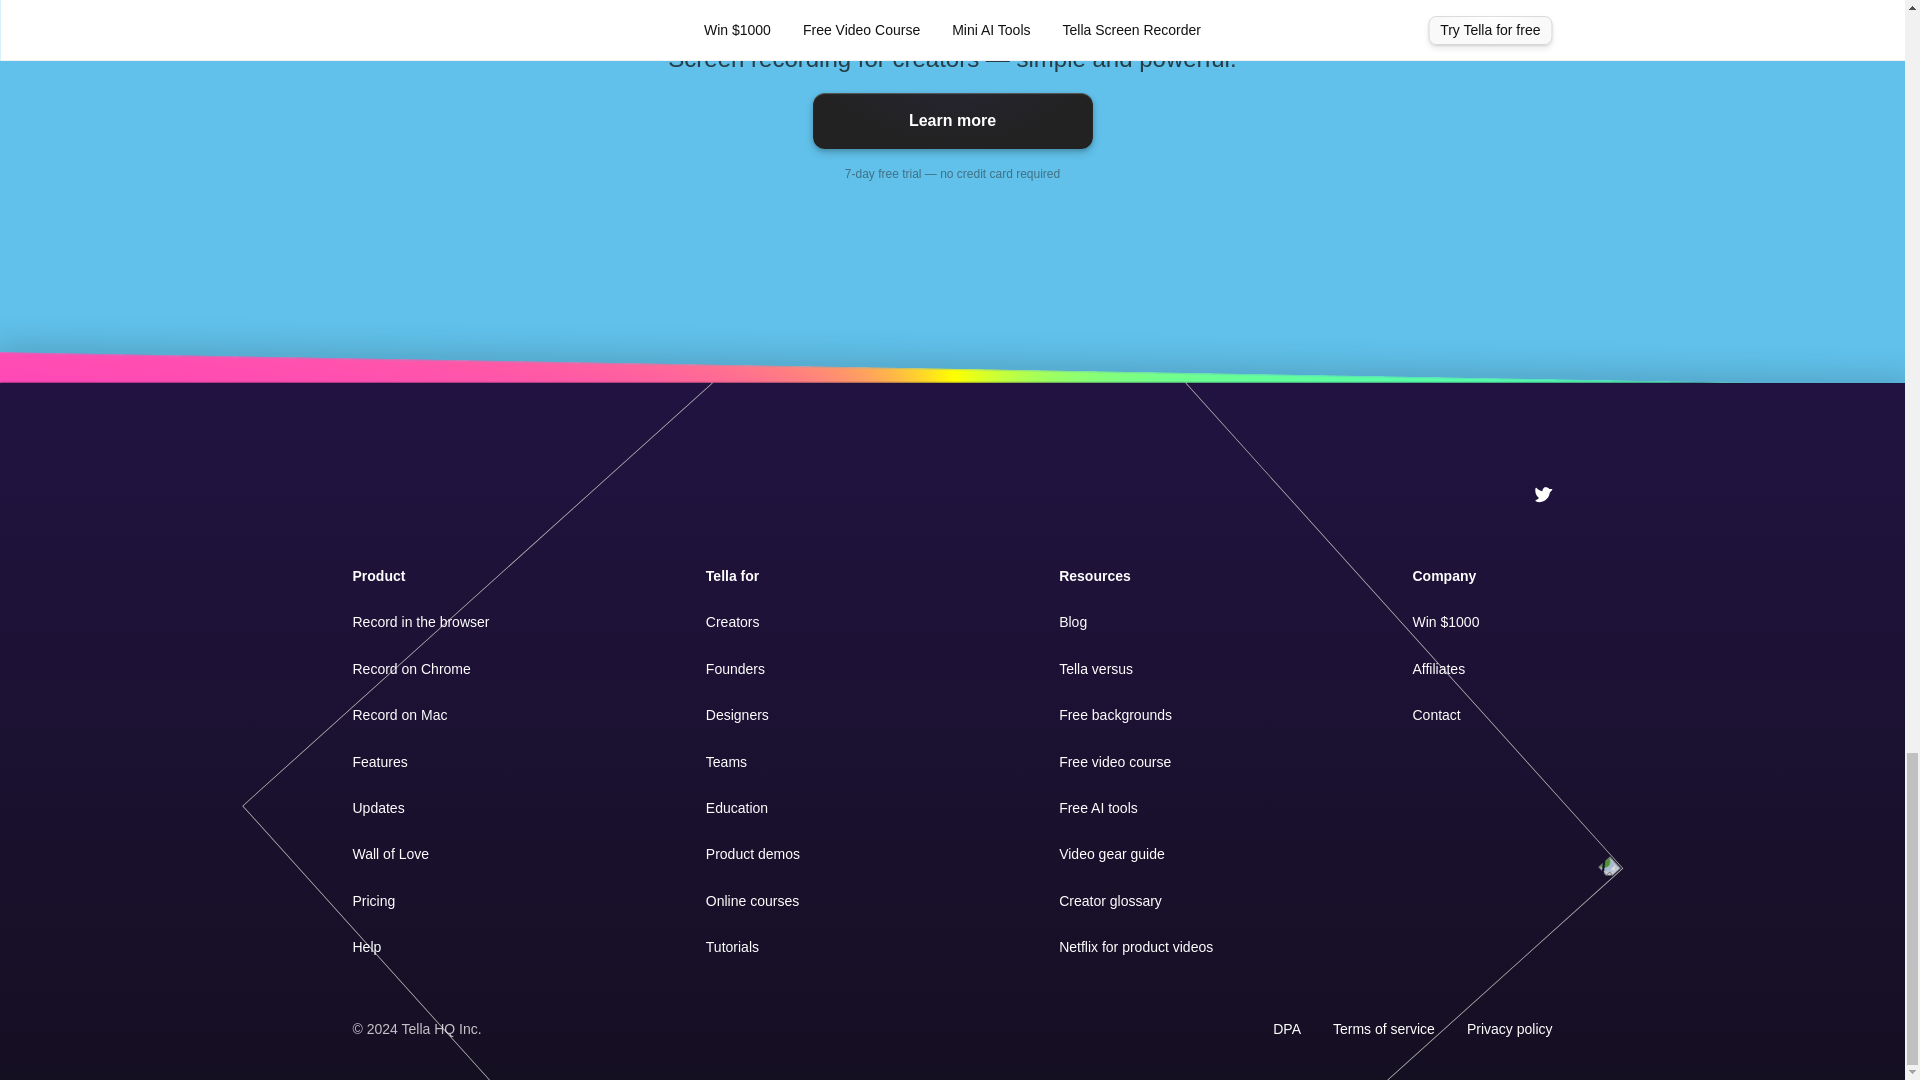 The height and width of the screenshot is (1080, 1920). Describe the element at coordinates (726, 762) in the screenshot. I see `Teams` at that location.